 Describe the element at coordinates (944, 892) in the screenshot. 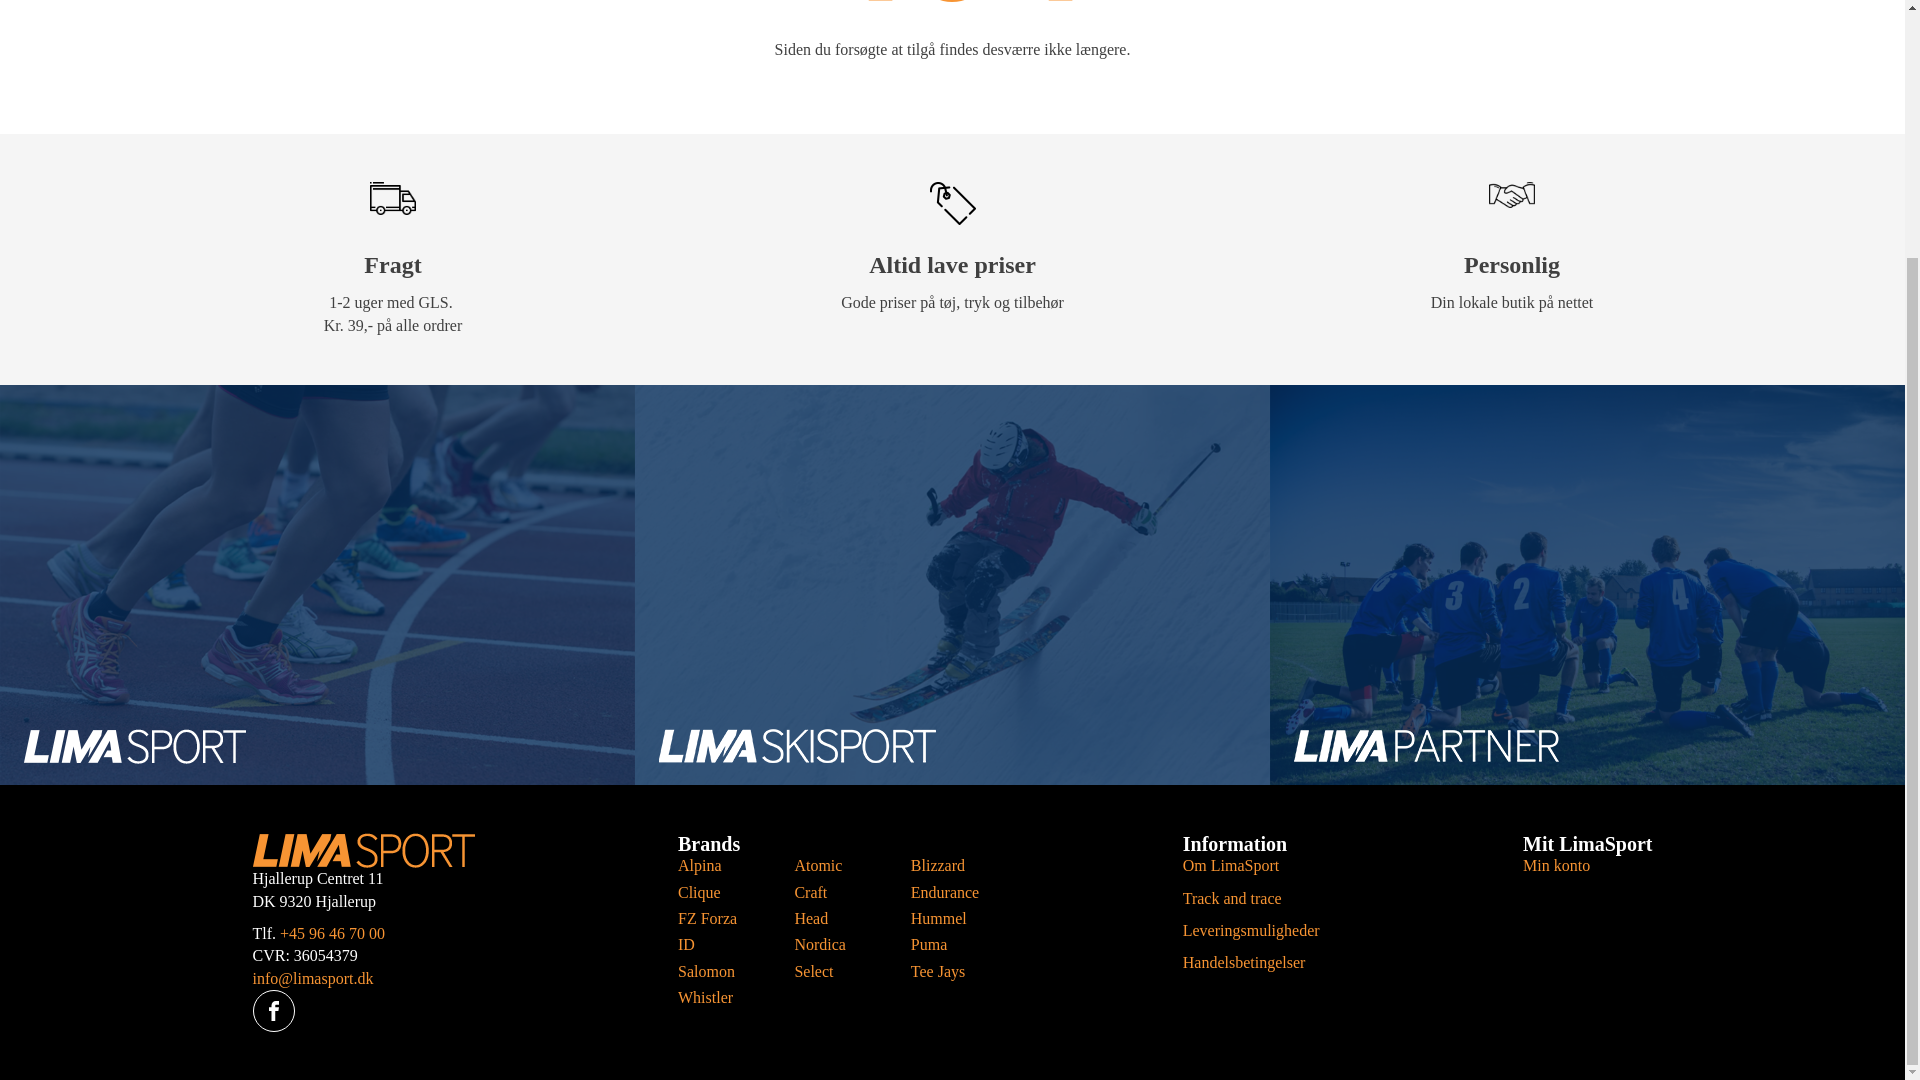

I see `Endurance` at that location.